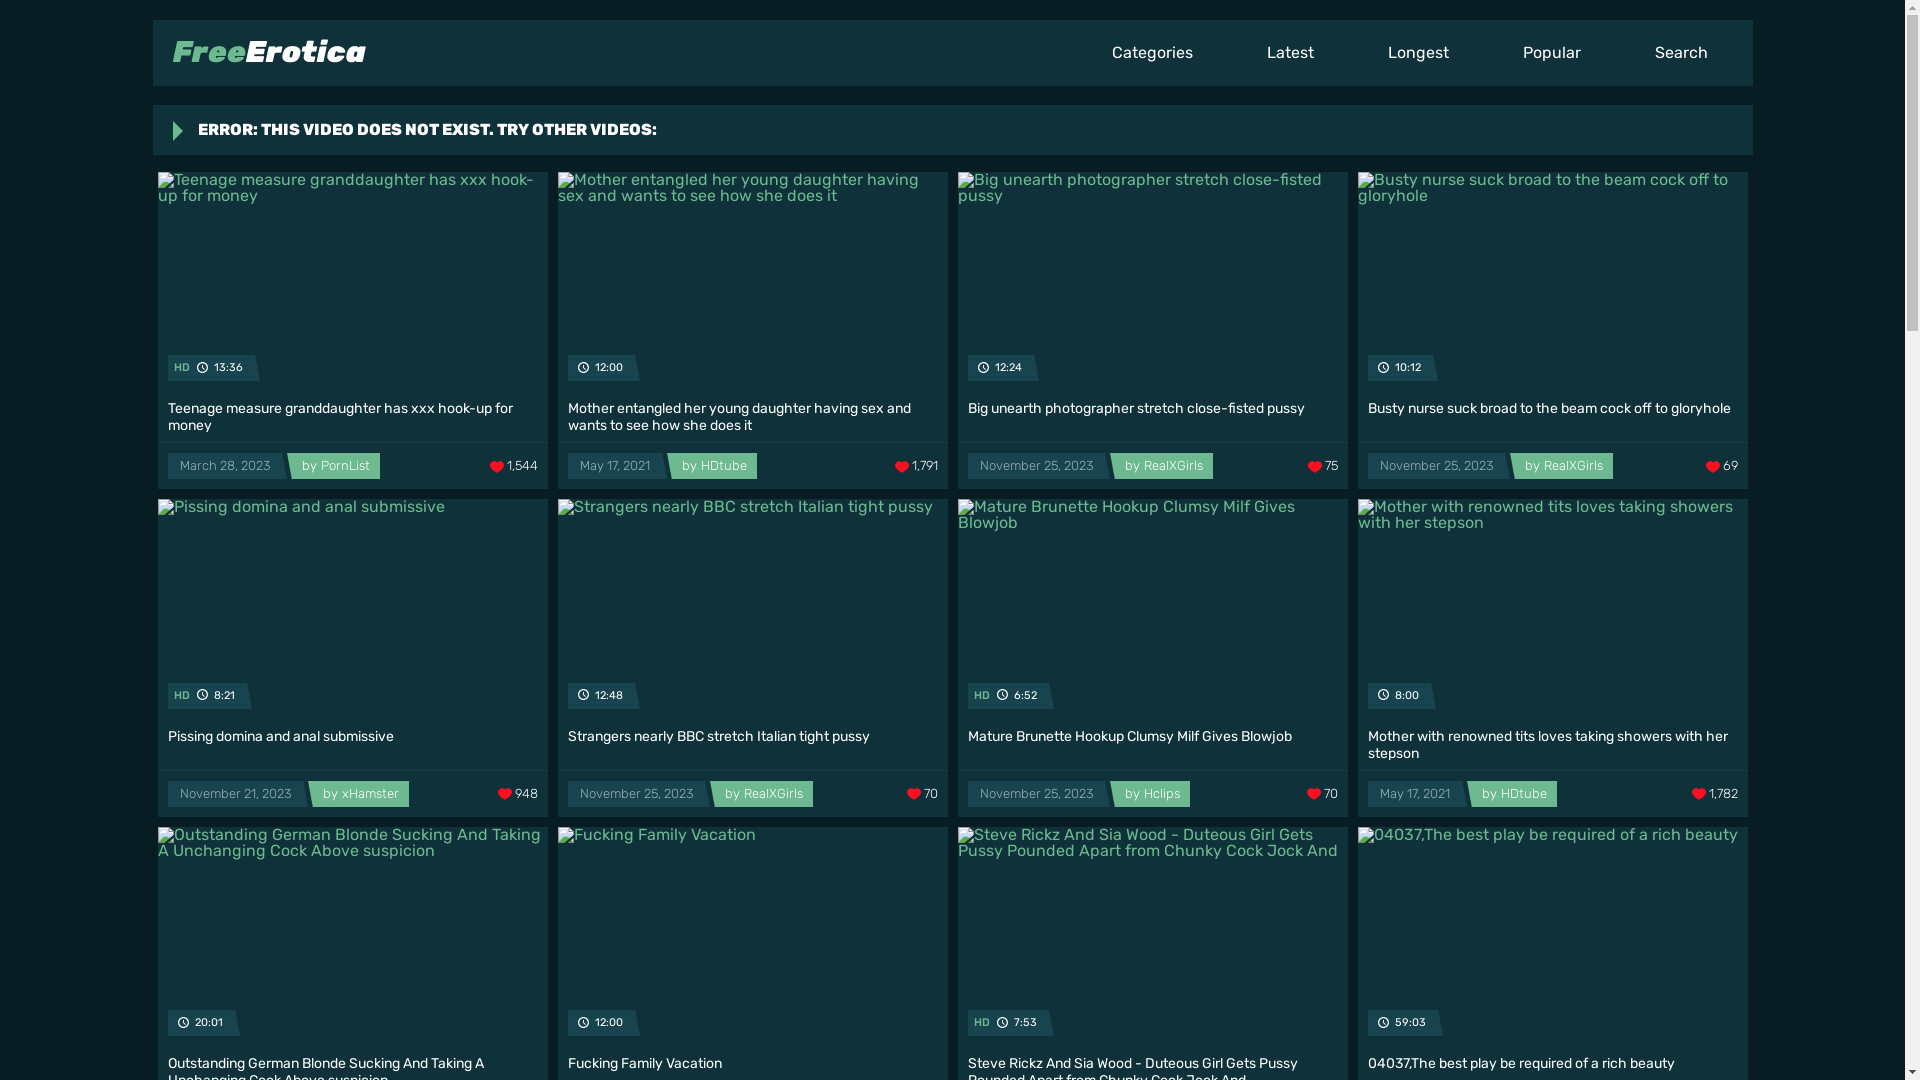  I want to click on 20:01, so click(353, 936).